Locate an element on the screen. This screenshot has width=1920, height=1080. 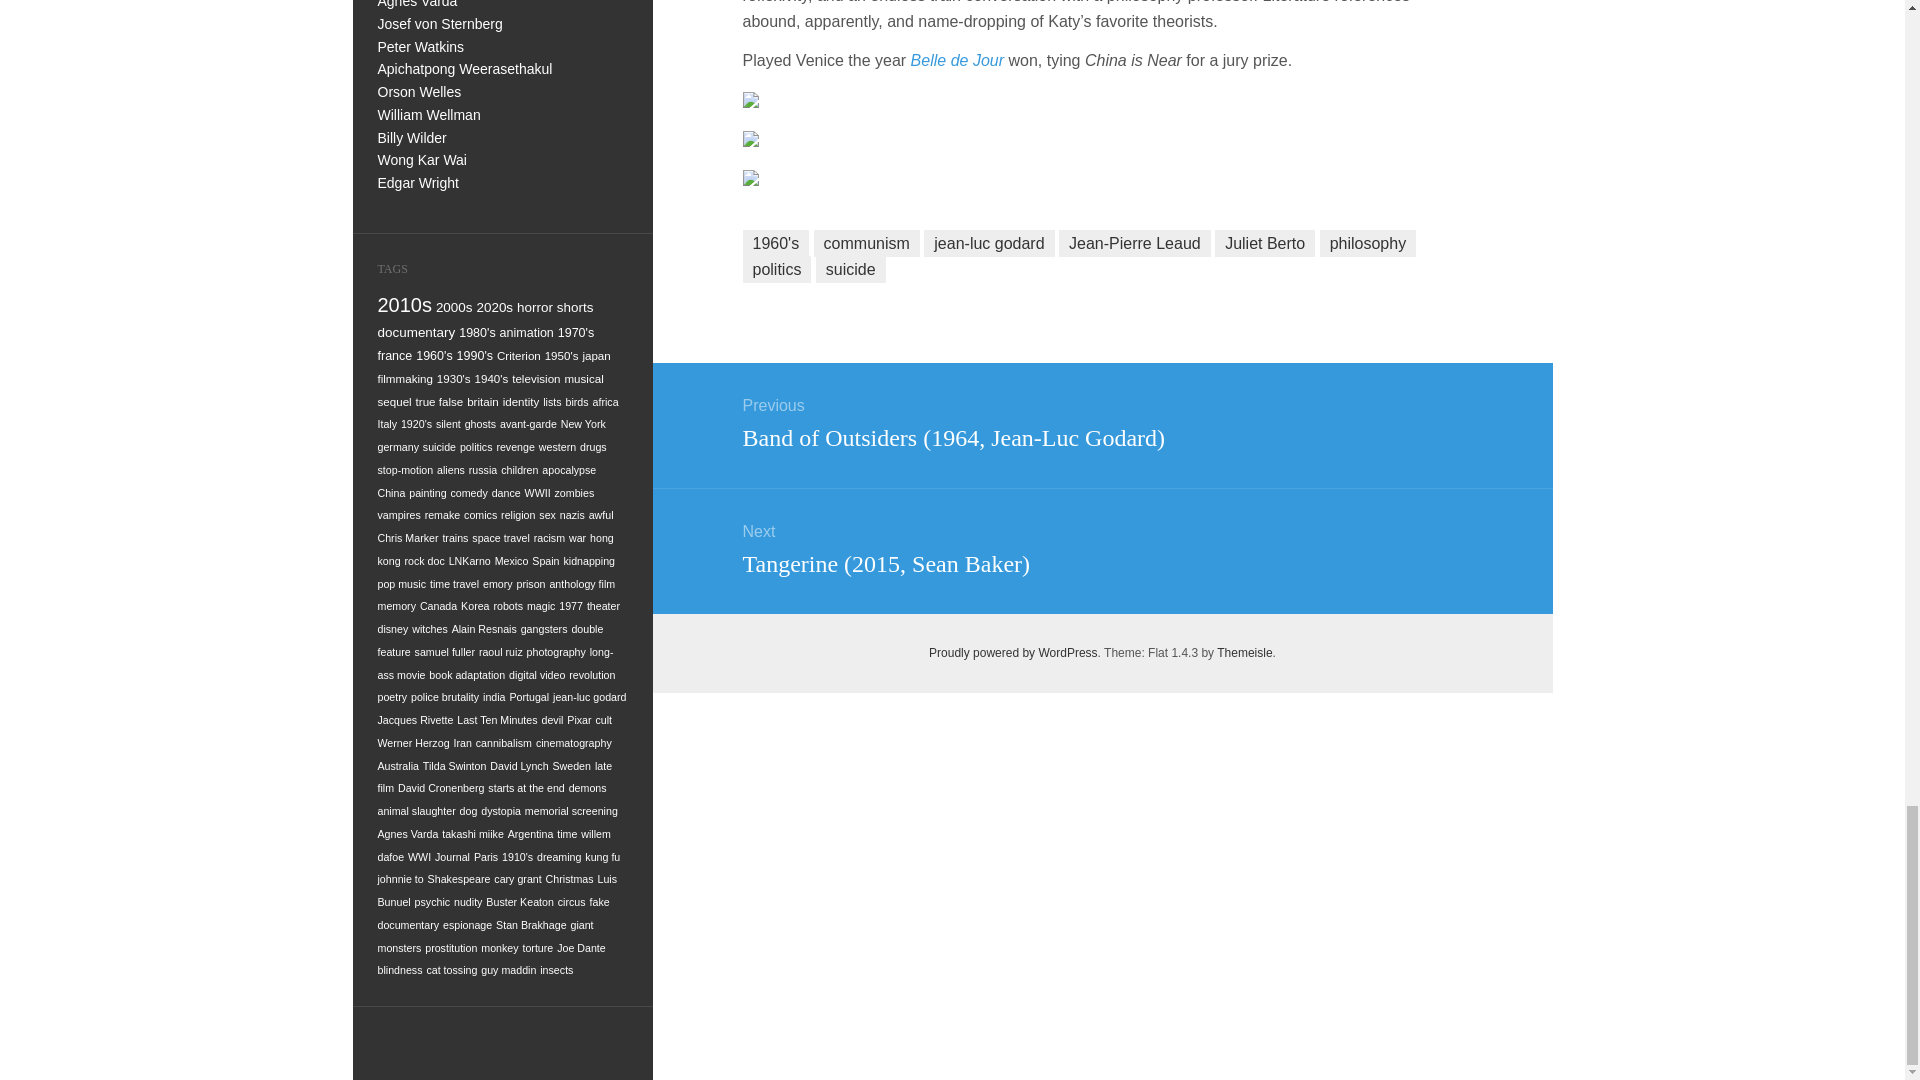
250 topics is located at coordinates (434, 355).